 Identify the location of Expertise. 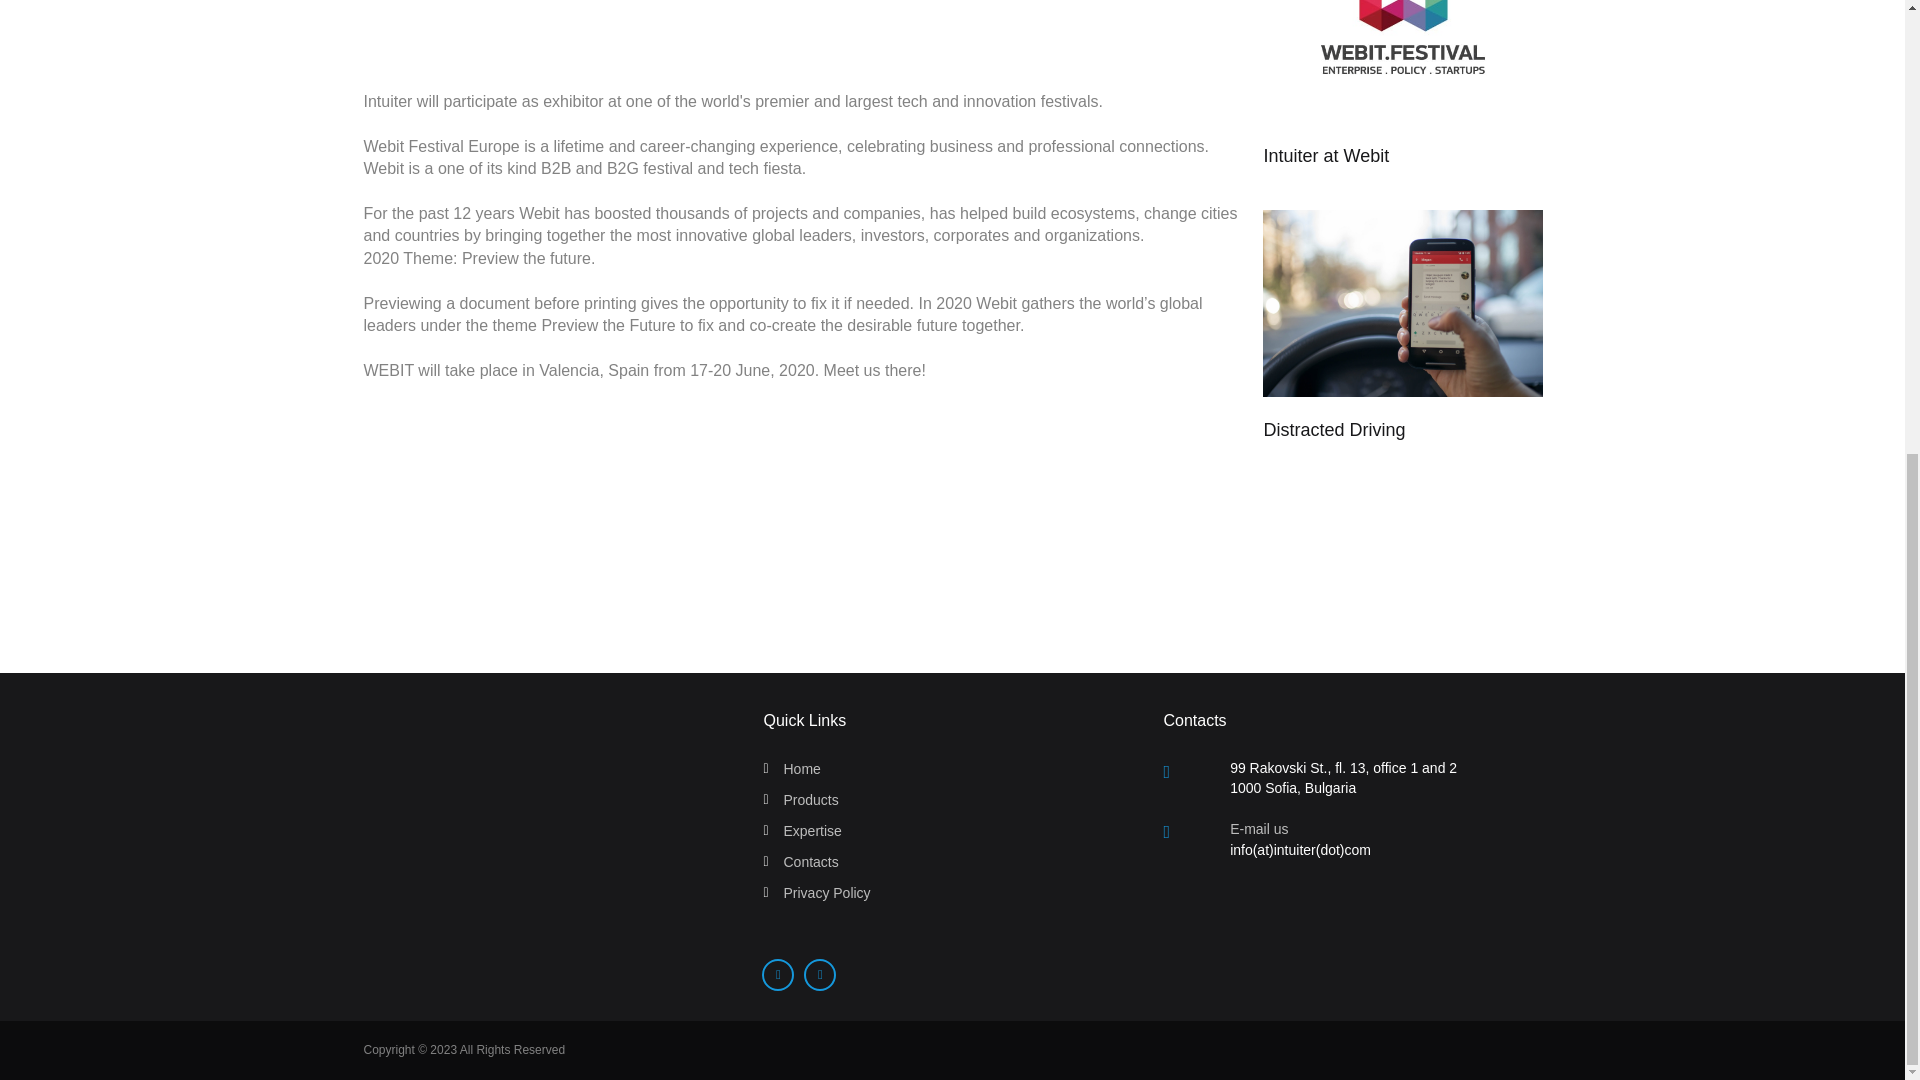
(812, 830).